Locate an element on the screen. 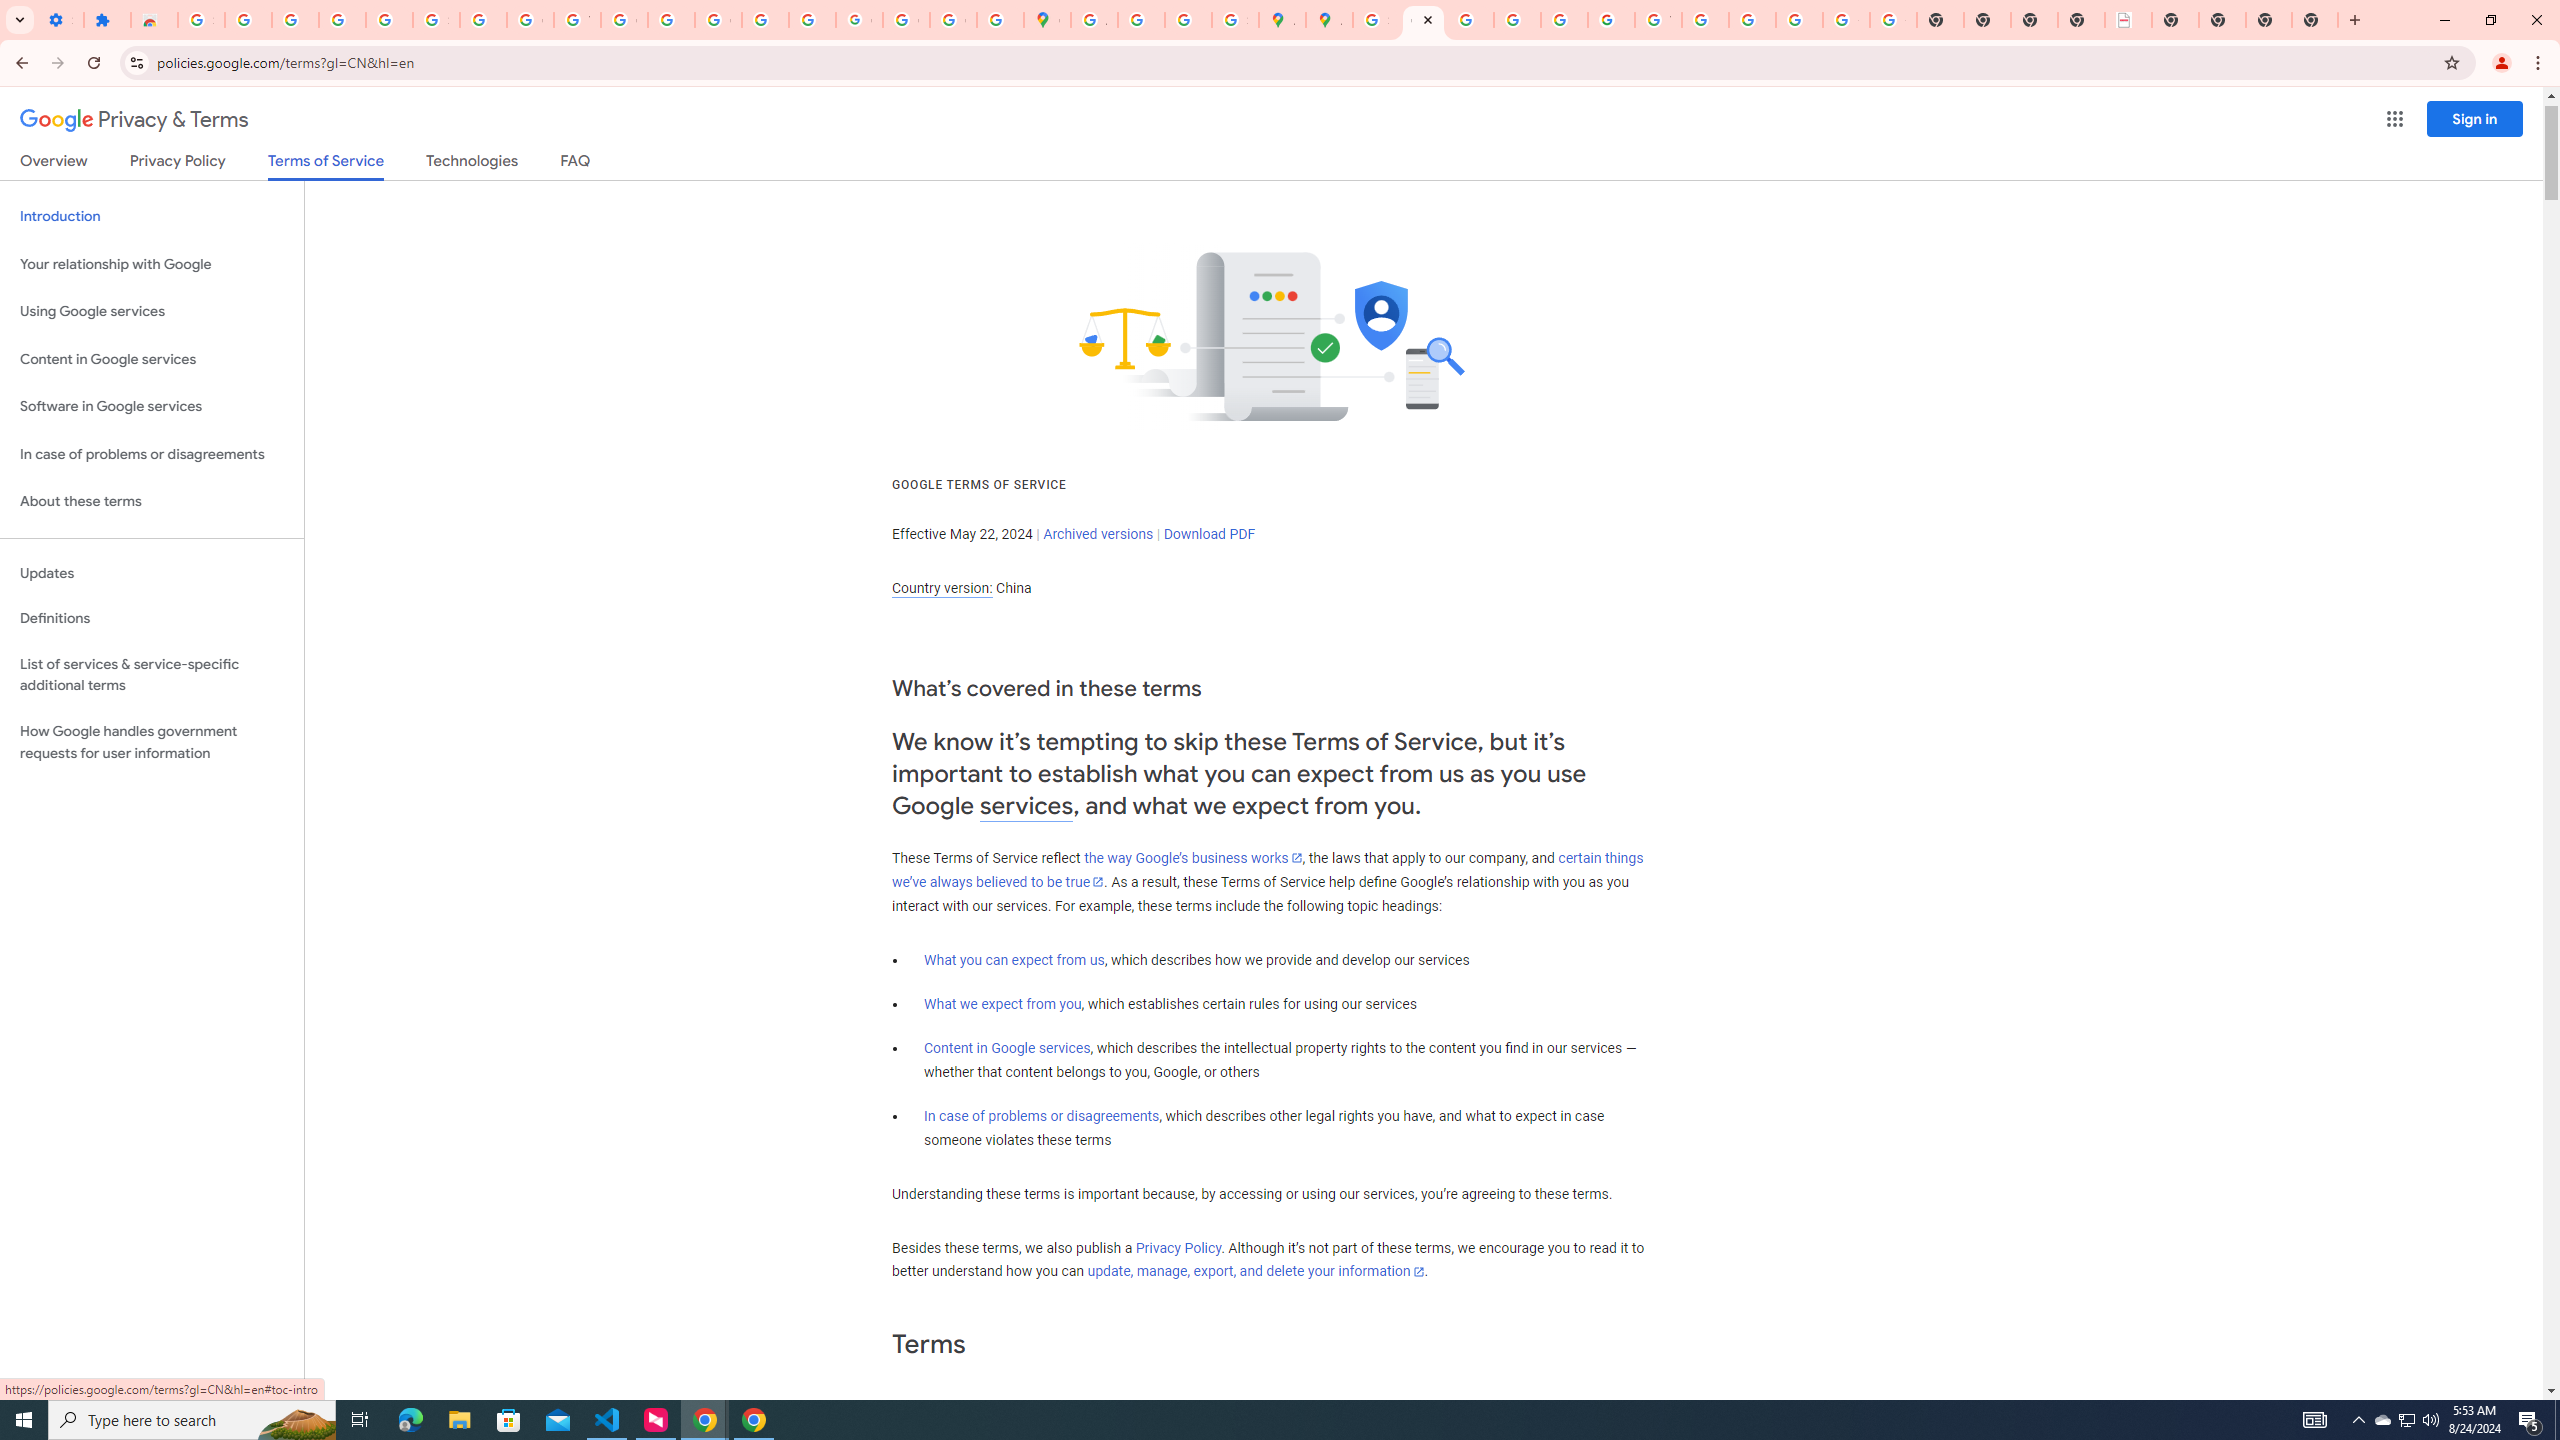 The width and height of the screenshot is (2560, 1440). Settings - On startup is located at coordinates (60, 20).